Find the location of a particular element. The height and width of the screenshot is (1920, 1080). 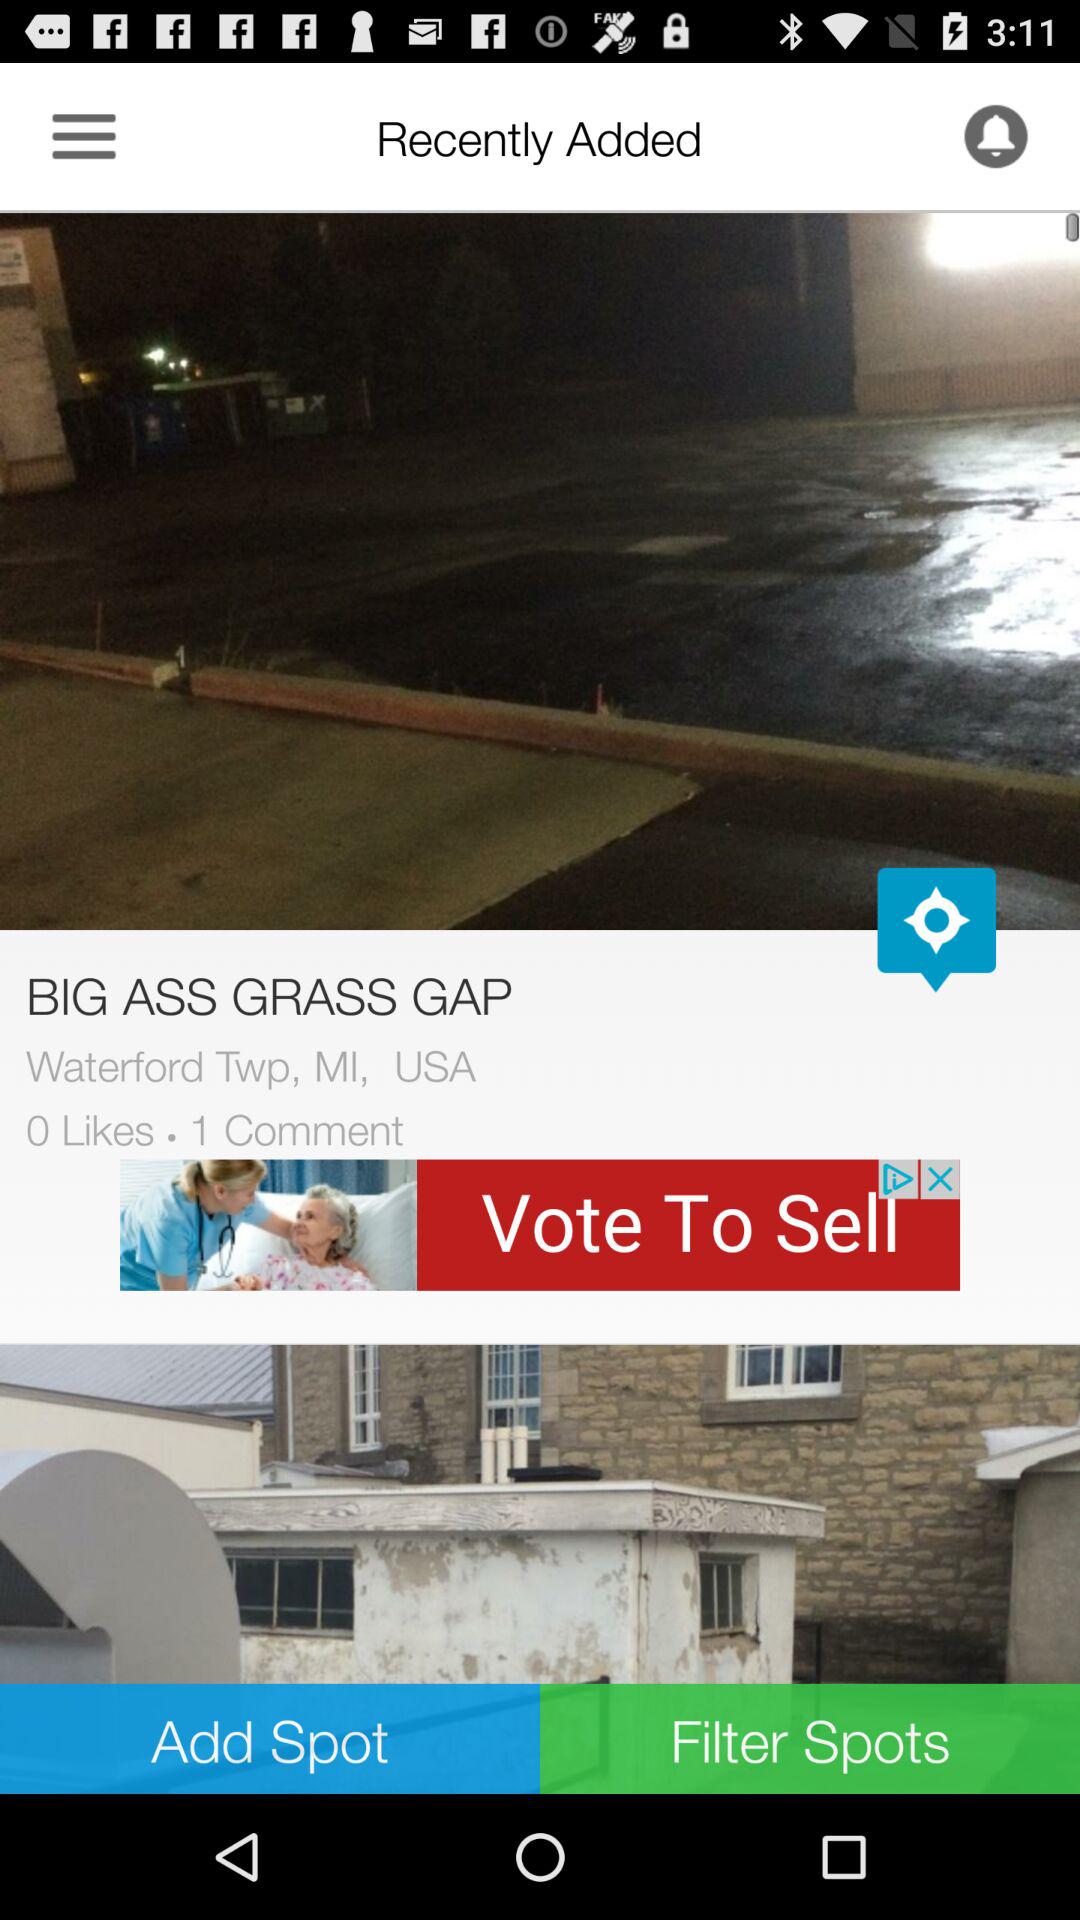

visit advertisement website is located at coordinates (540, 1224).